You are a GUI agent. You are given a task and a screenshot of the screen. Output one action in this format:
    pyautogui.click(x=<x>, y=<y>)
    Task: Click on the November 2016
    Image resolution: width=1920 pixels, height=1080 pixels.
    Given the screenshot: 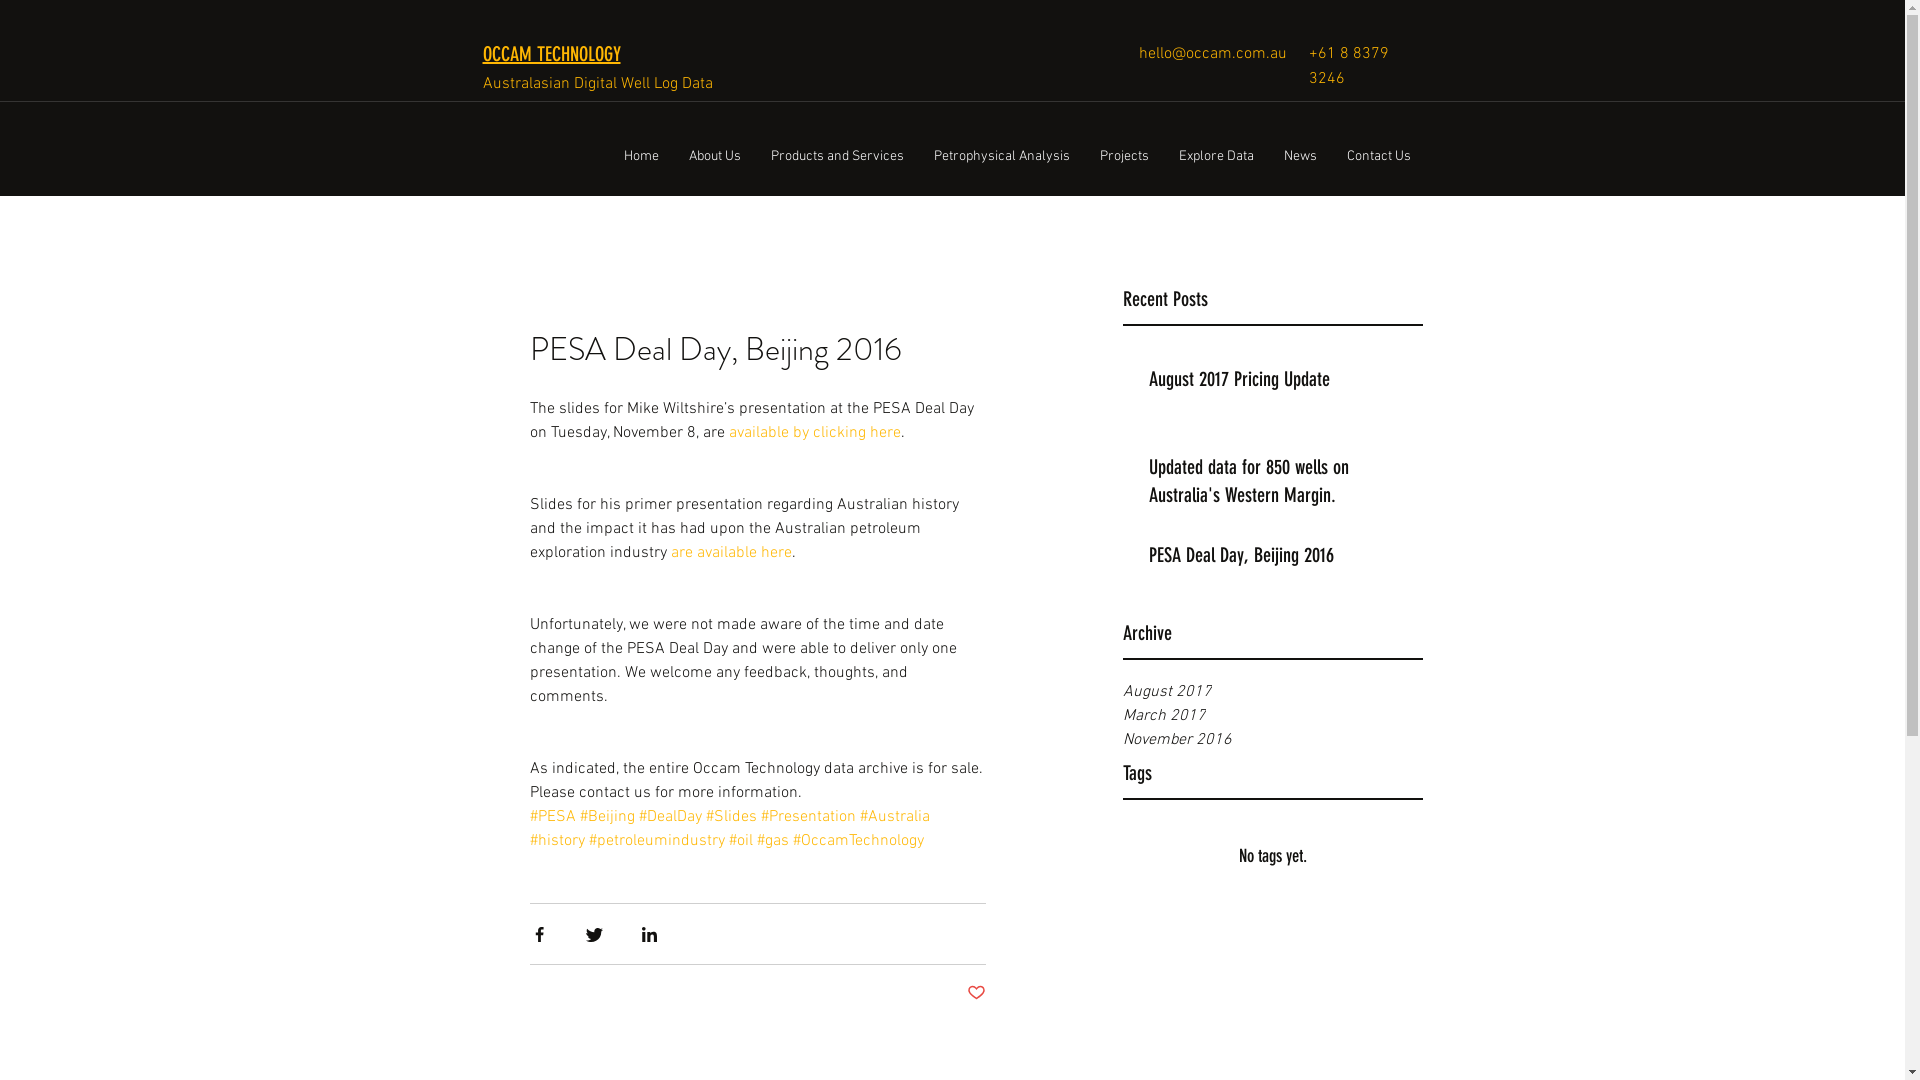 What is the action you would take?
    pyautogui.click(x=1272, y=740)
    